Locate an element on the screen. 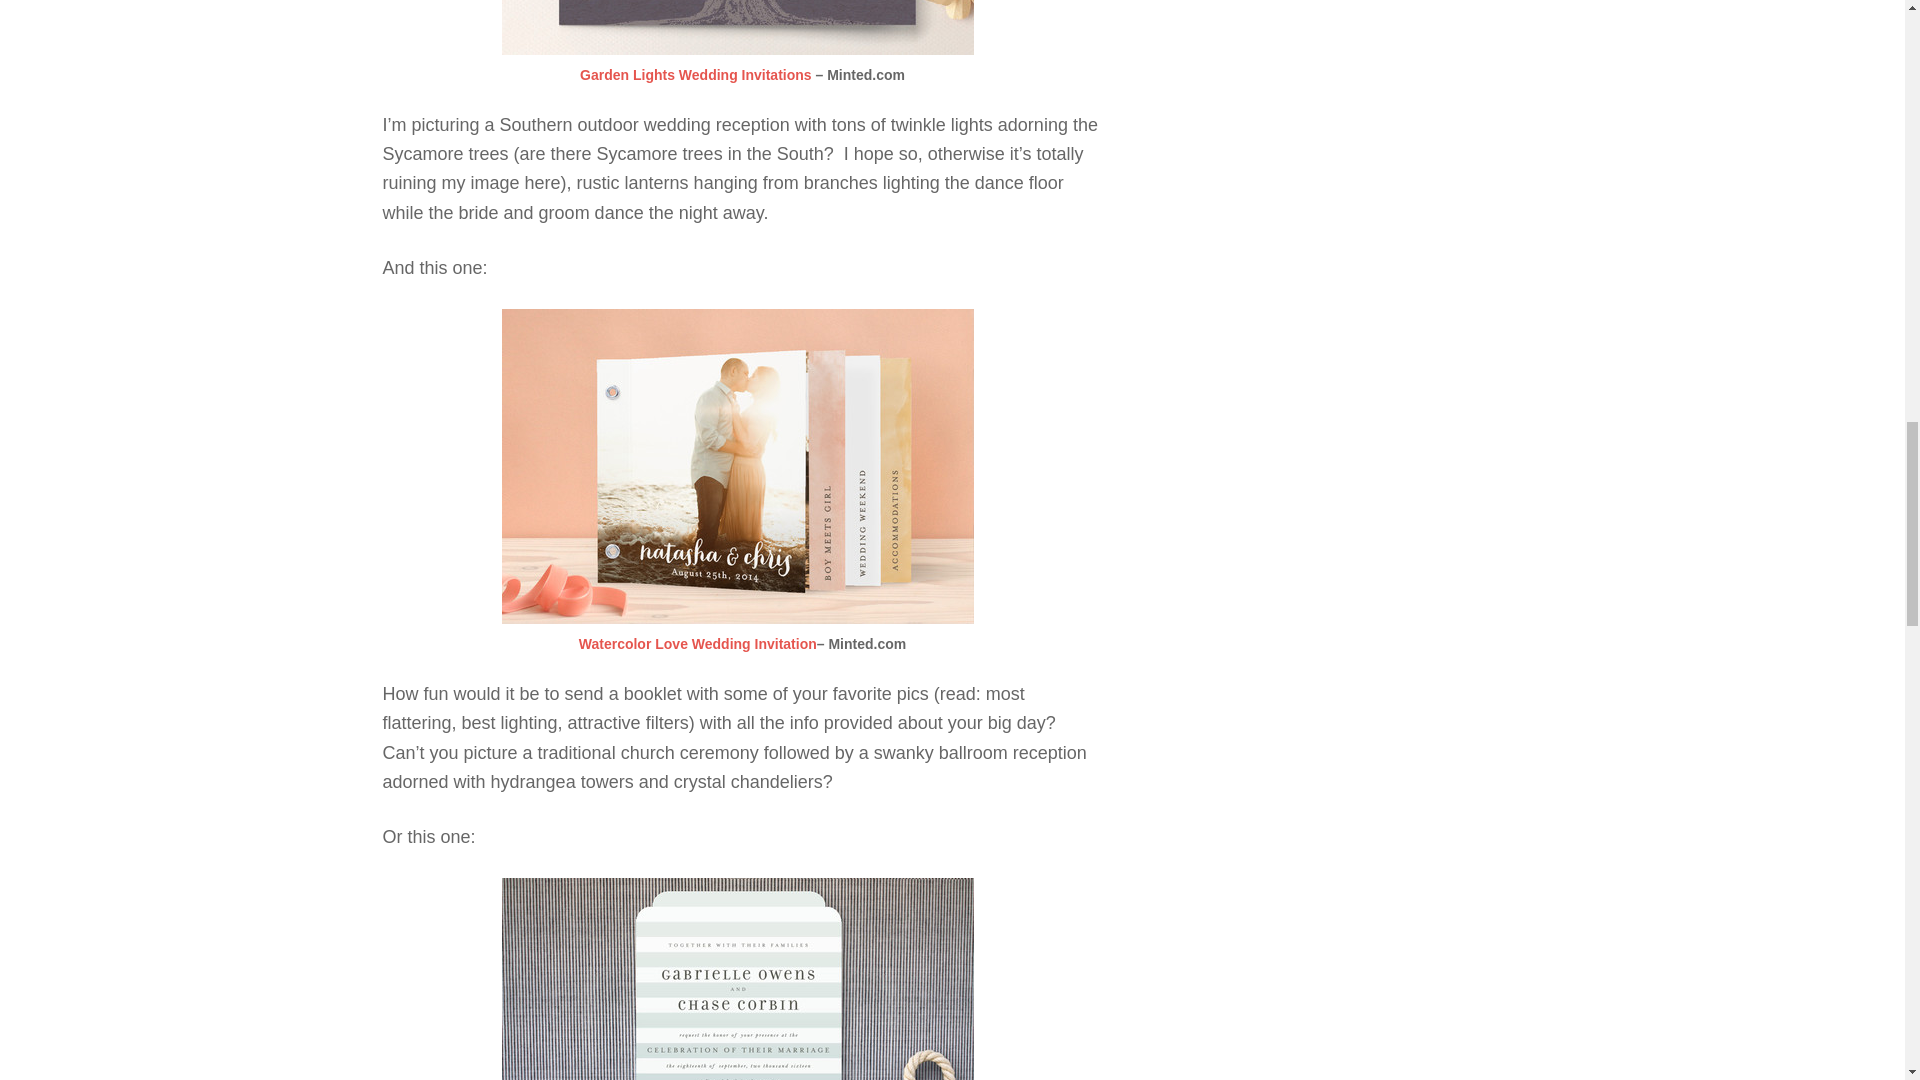 This screenshot has width=1920, height=1080. Watercolor Love Wedding Invitation is located at coordinates (698, 644).